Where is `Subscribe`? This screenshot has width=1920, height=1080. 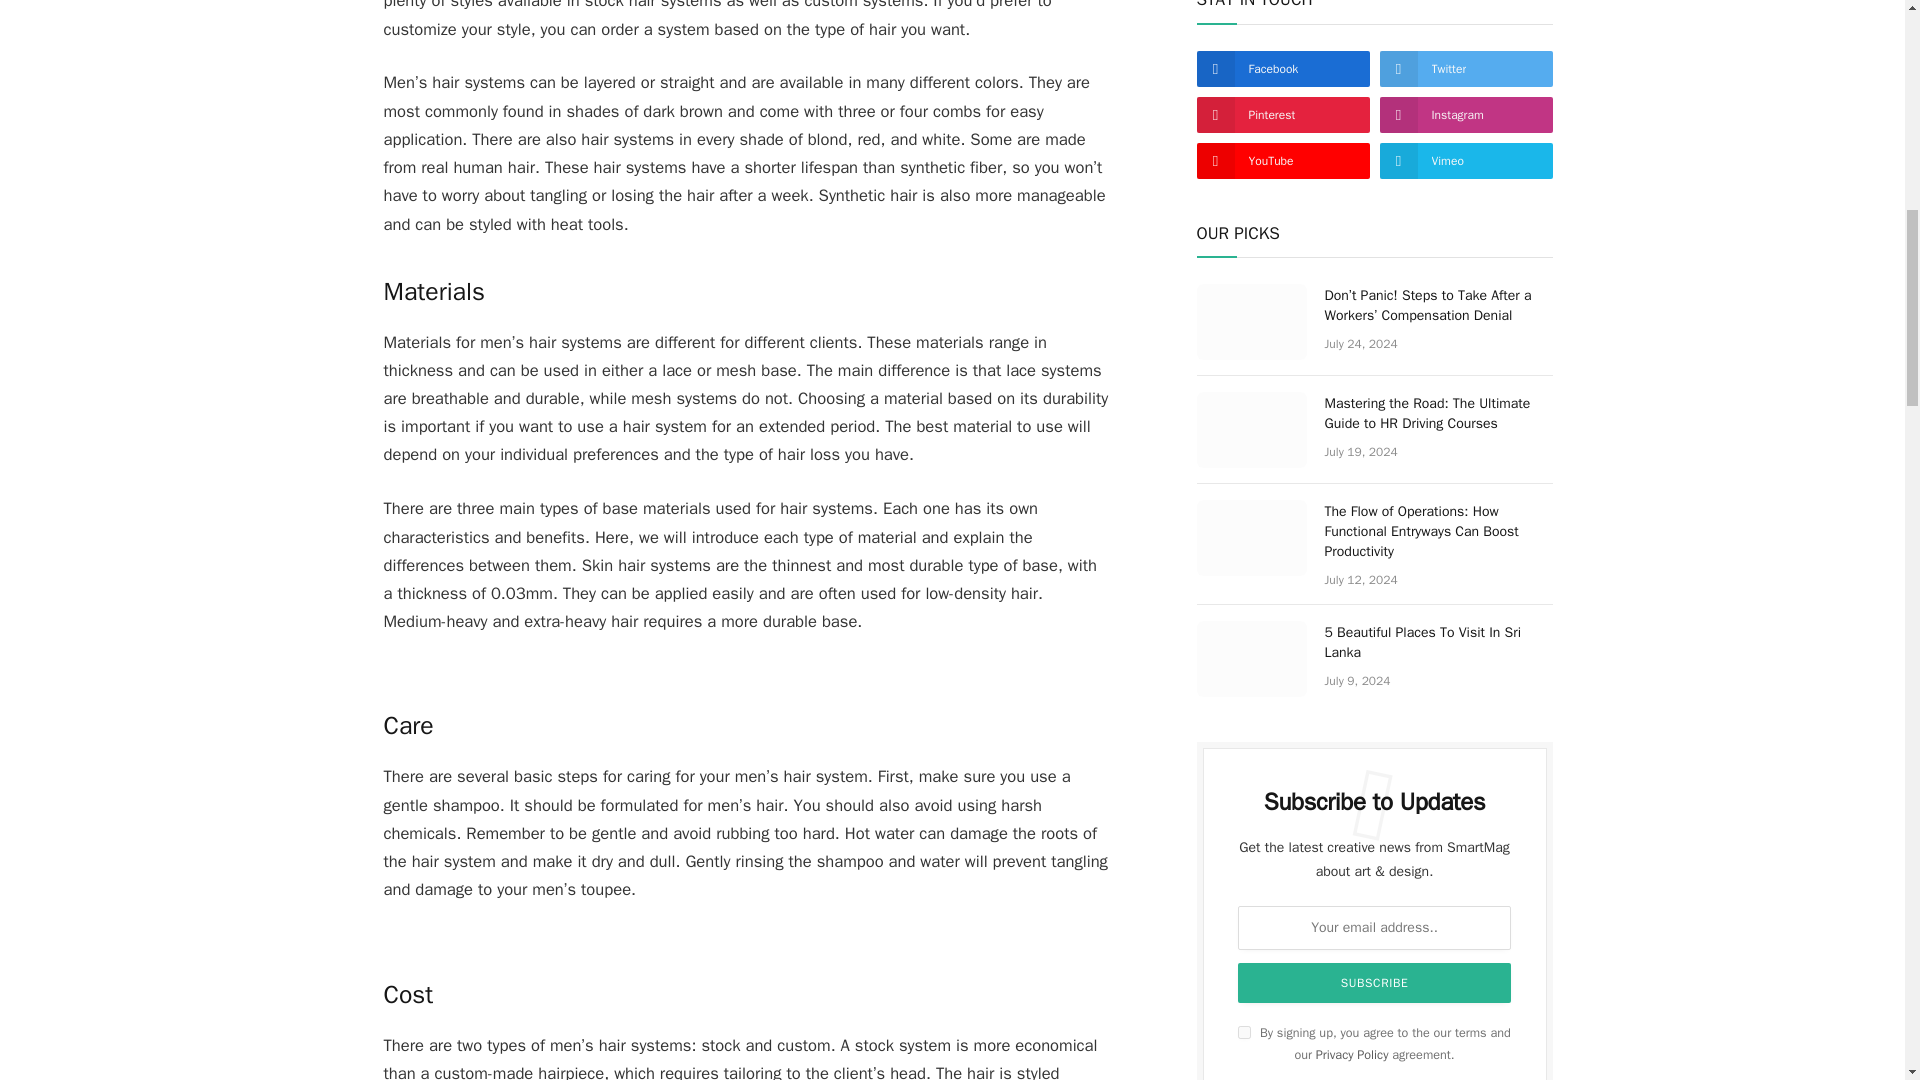 Subscribe is located at coordinates (1375, 983).